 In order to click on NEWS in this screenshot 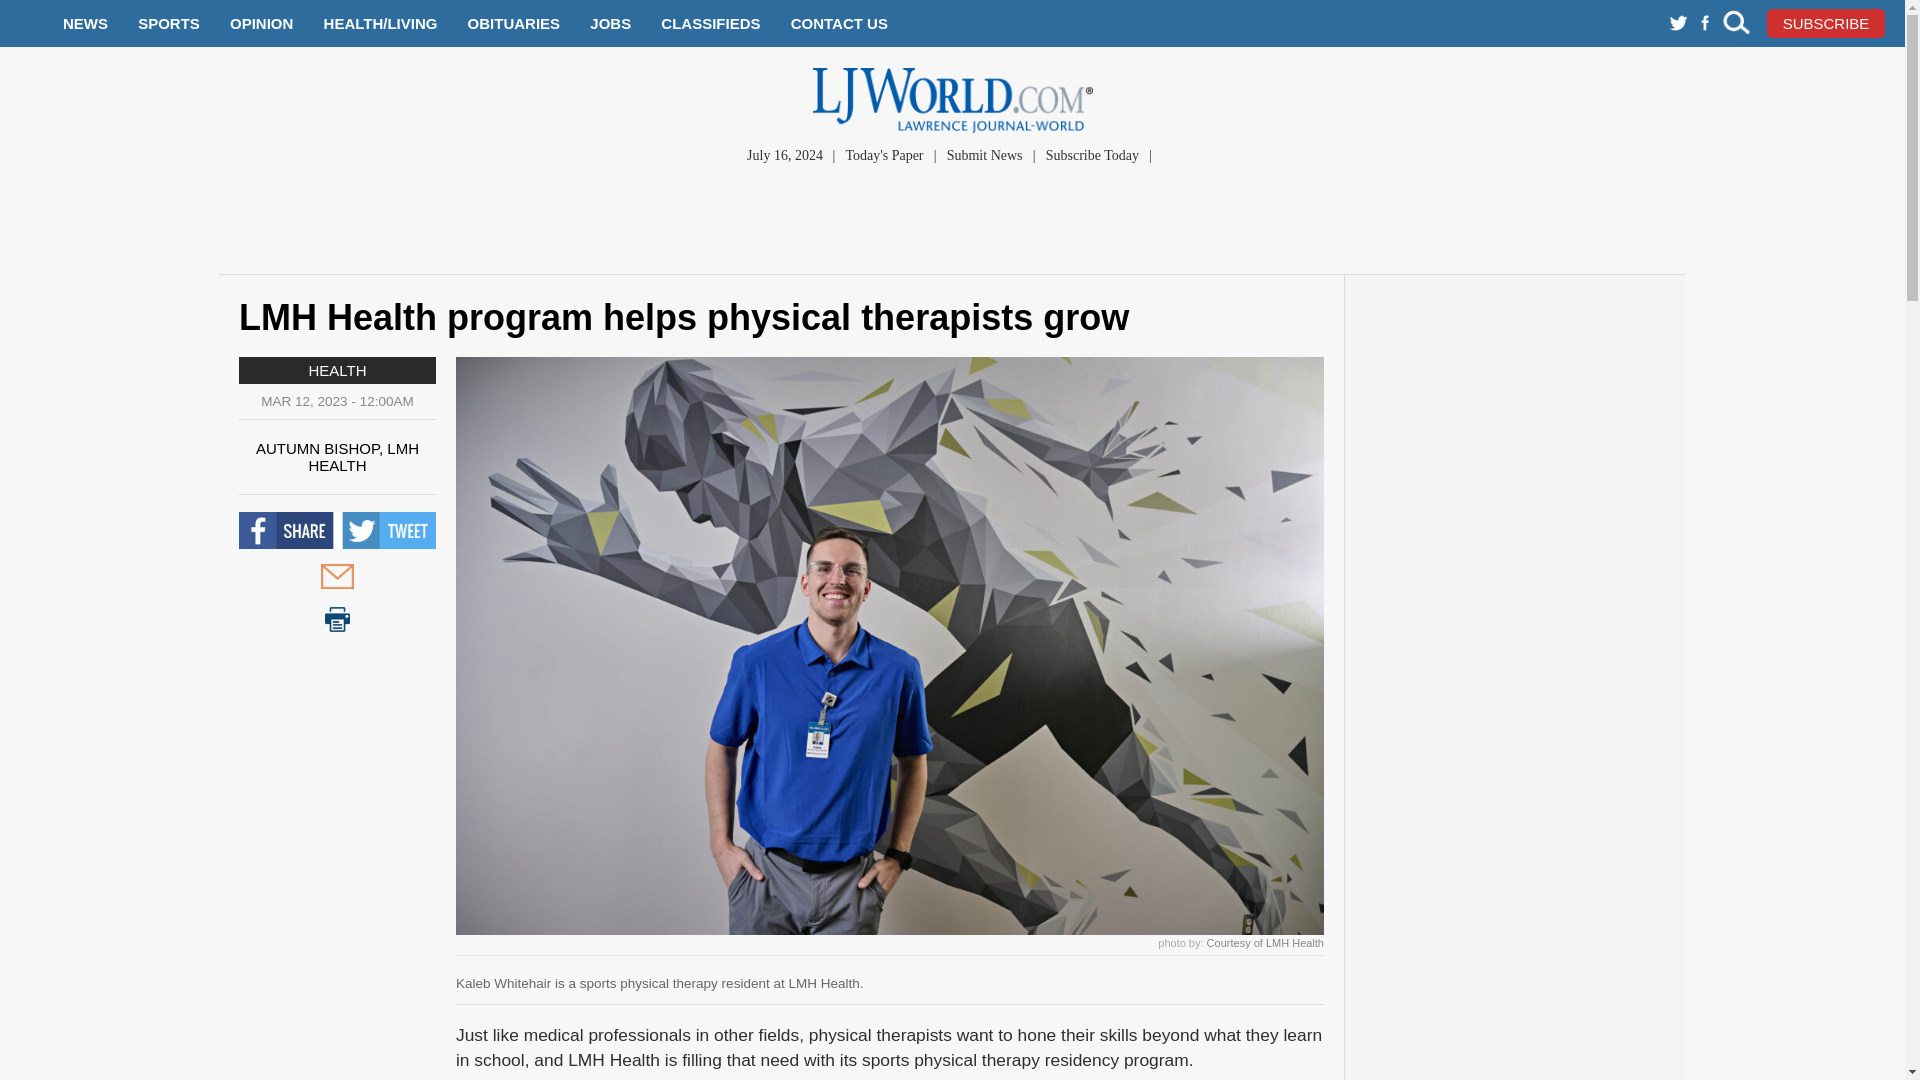, I will do `click(85, 24)`.